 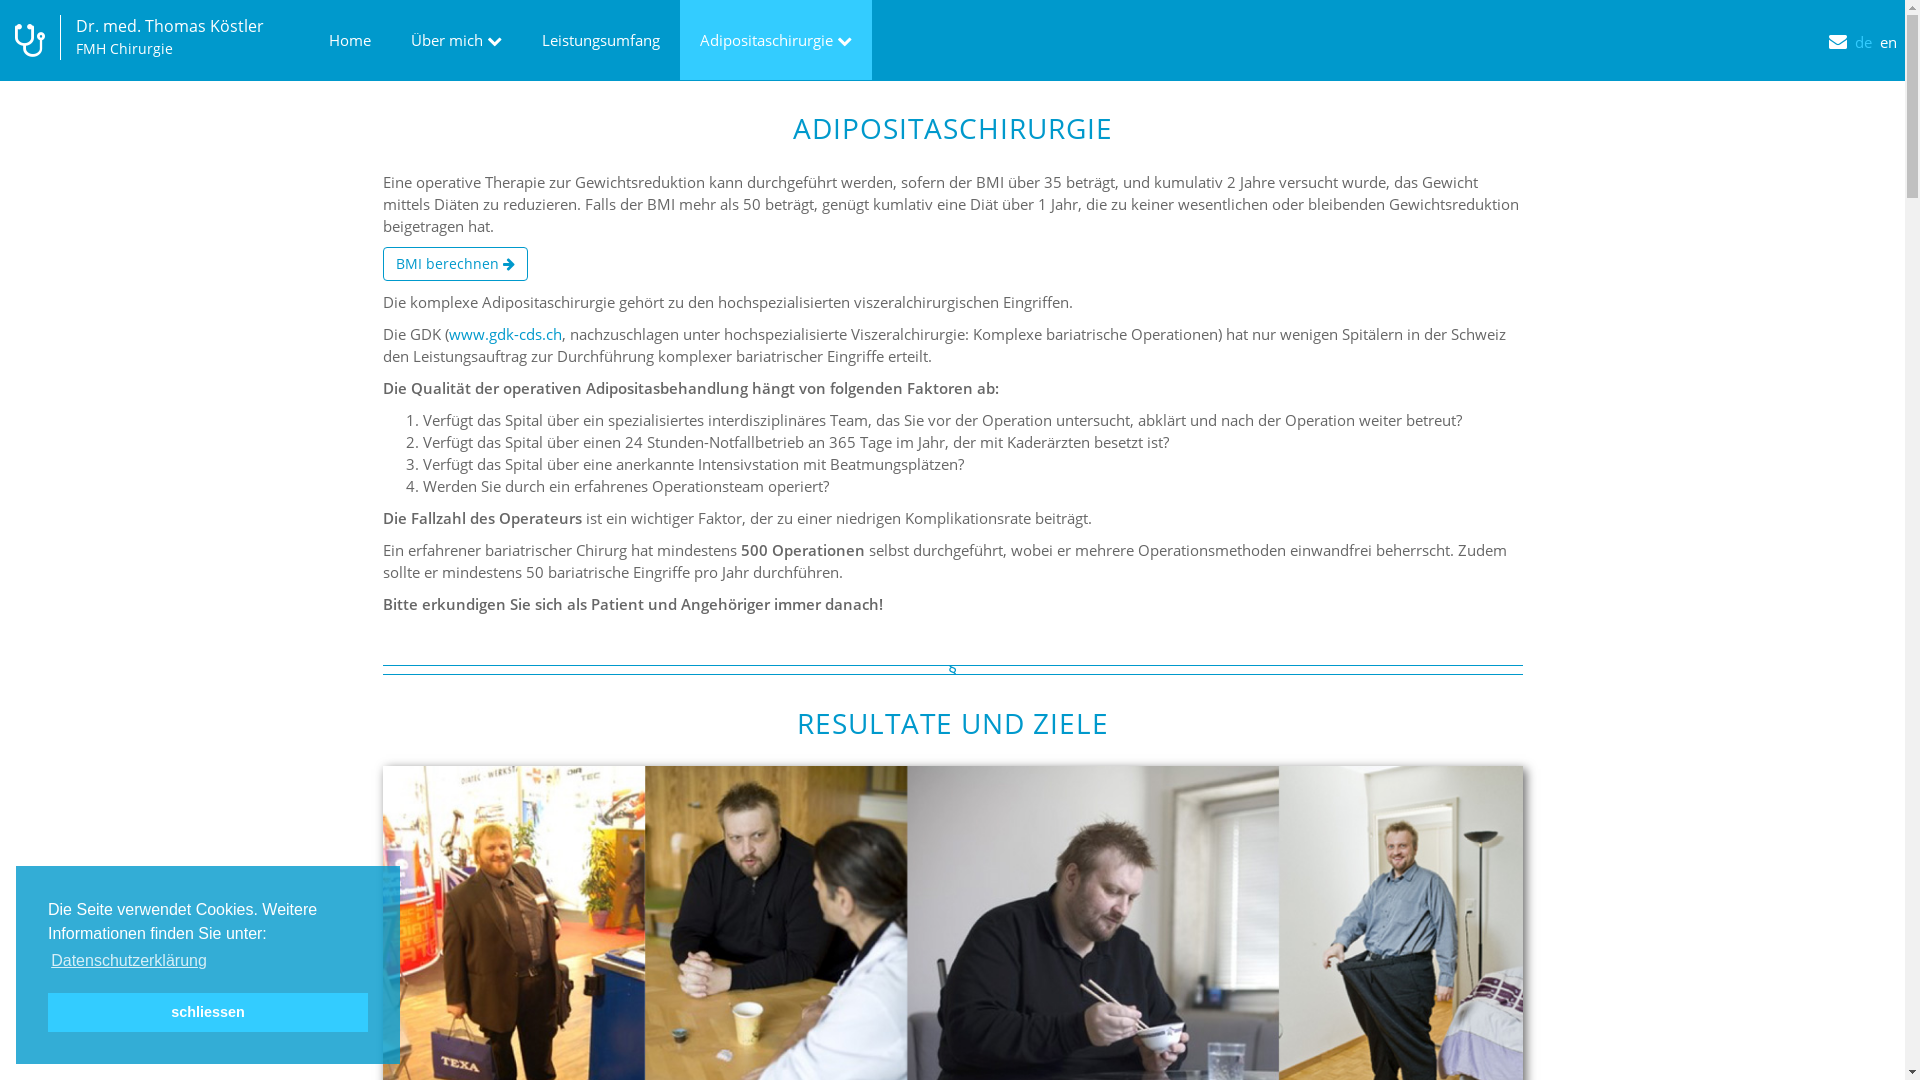 I want to click on schliessen, so click(x=208, y=1012).